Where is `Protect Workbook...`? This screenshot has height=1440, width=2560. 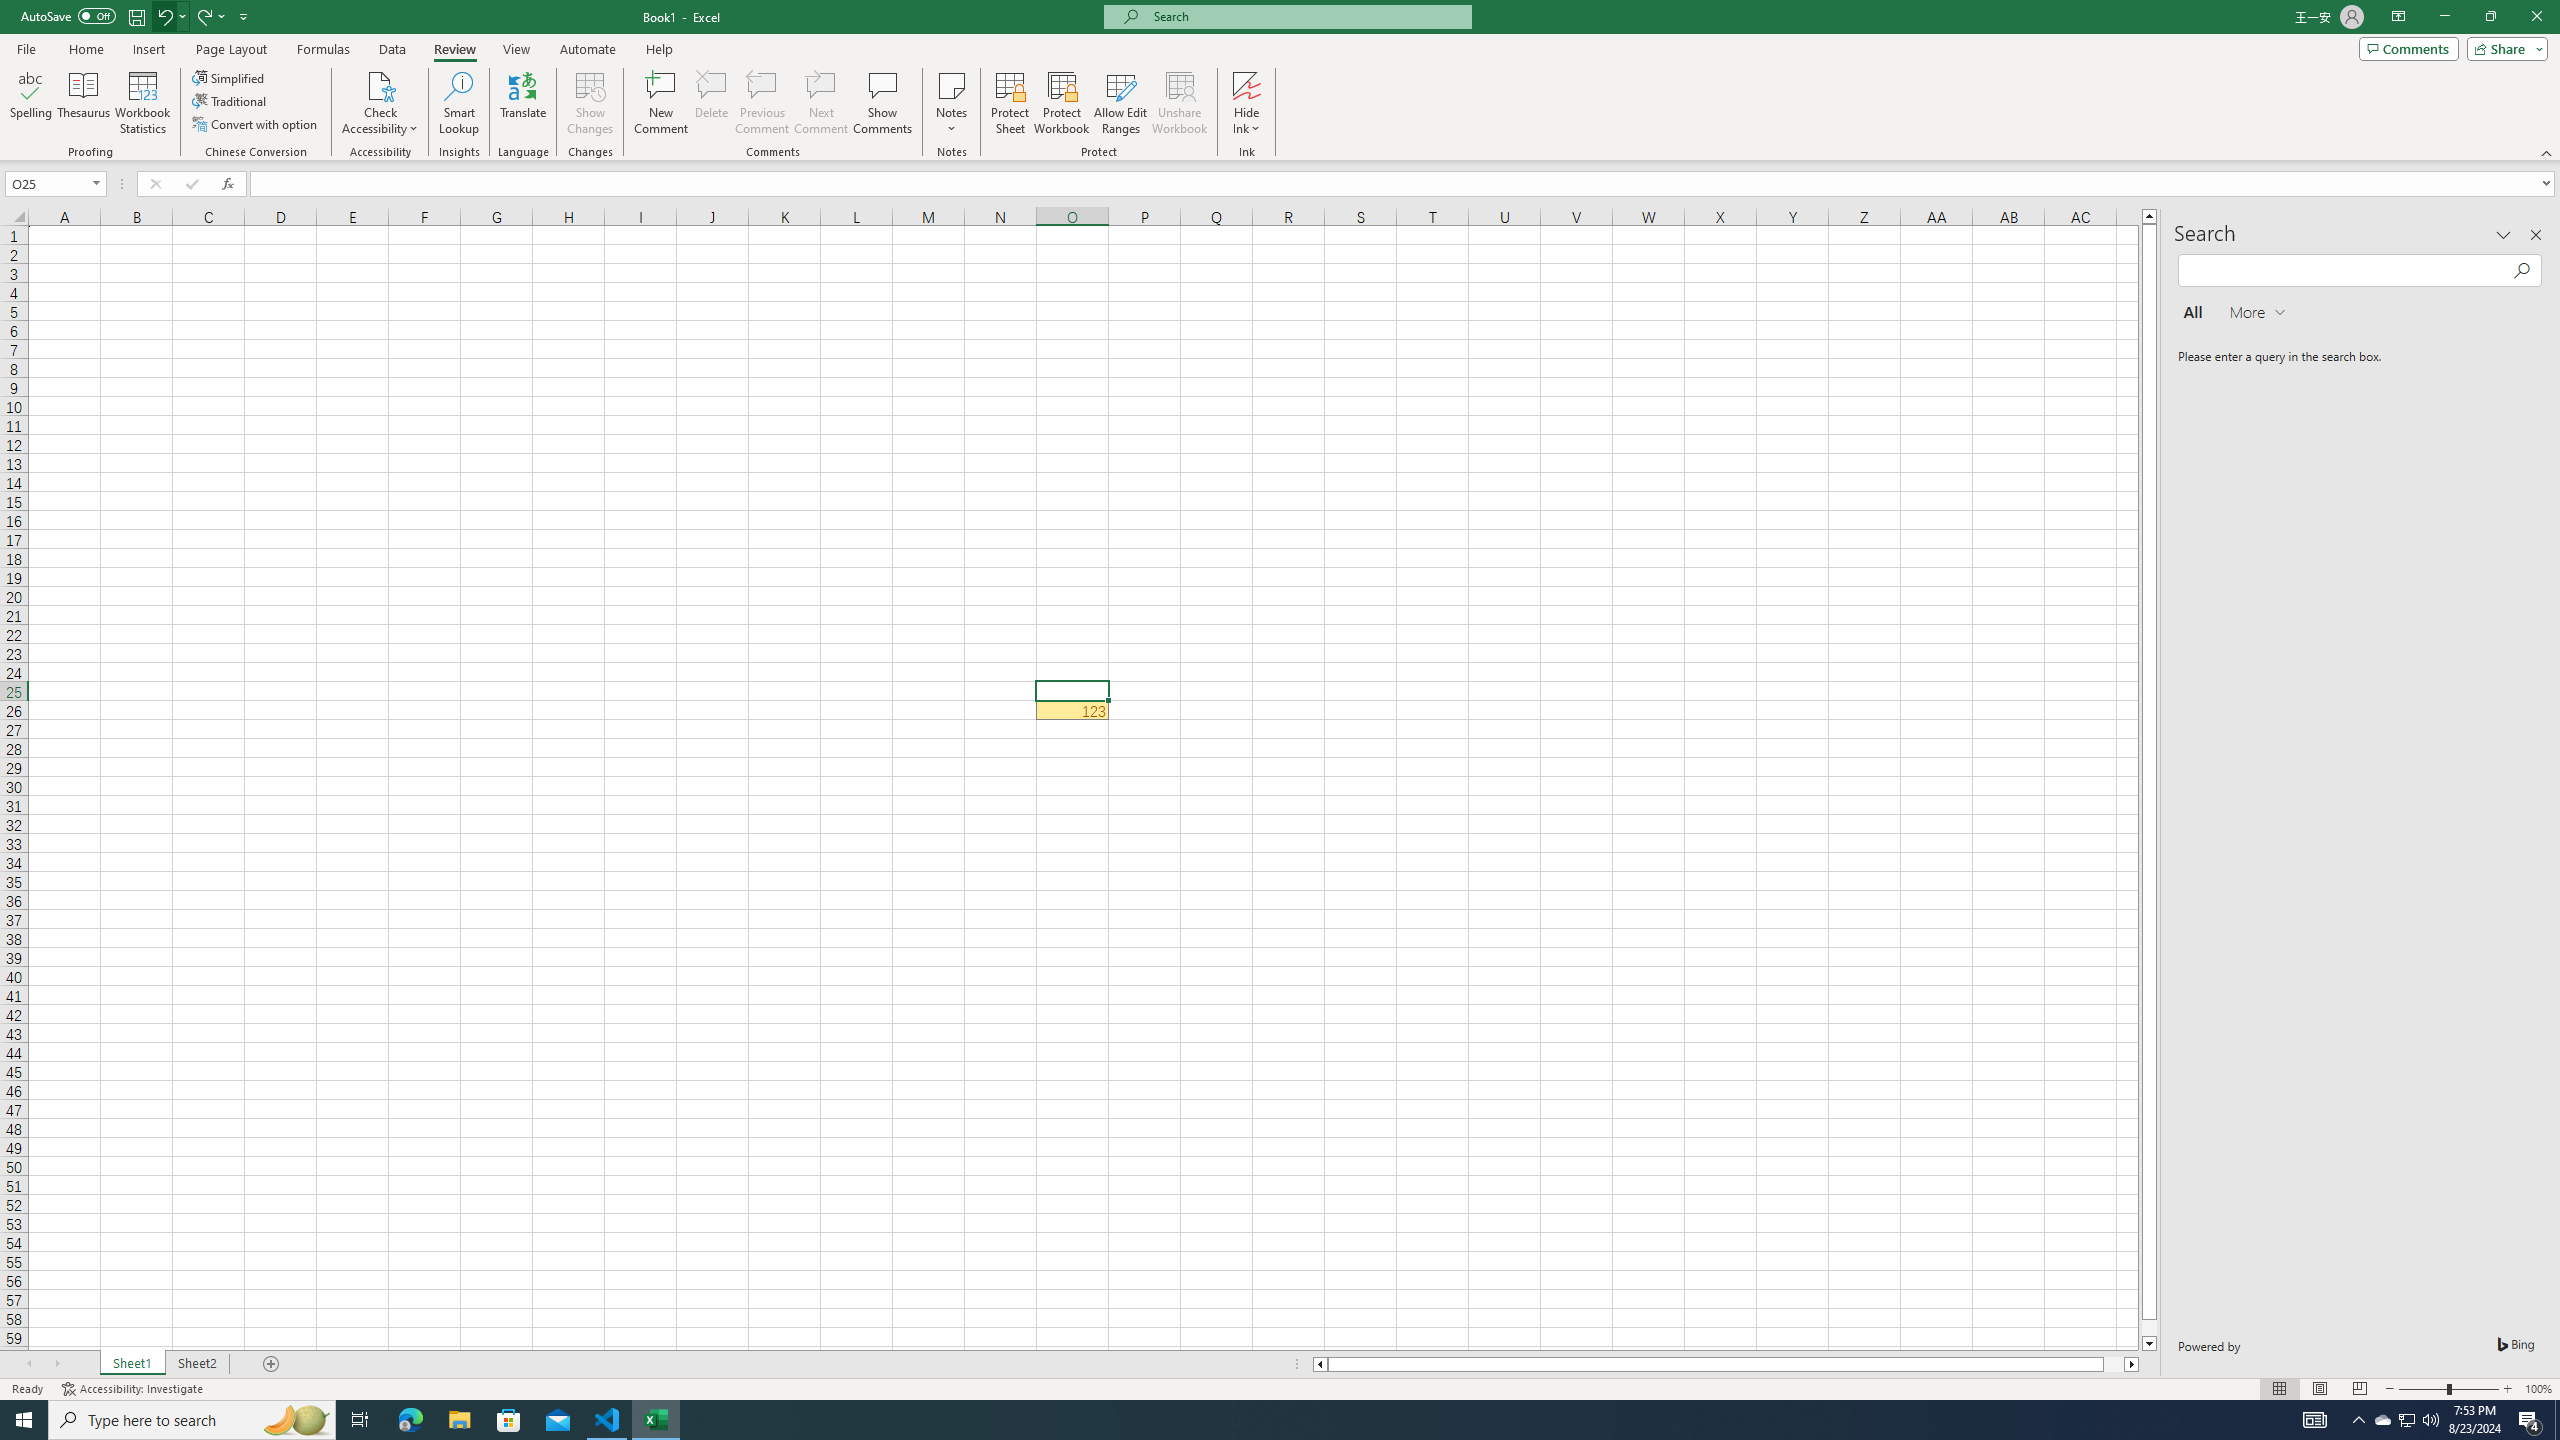 Protect Workbook... is located at coordinates (1062, 103).